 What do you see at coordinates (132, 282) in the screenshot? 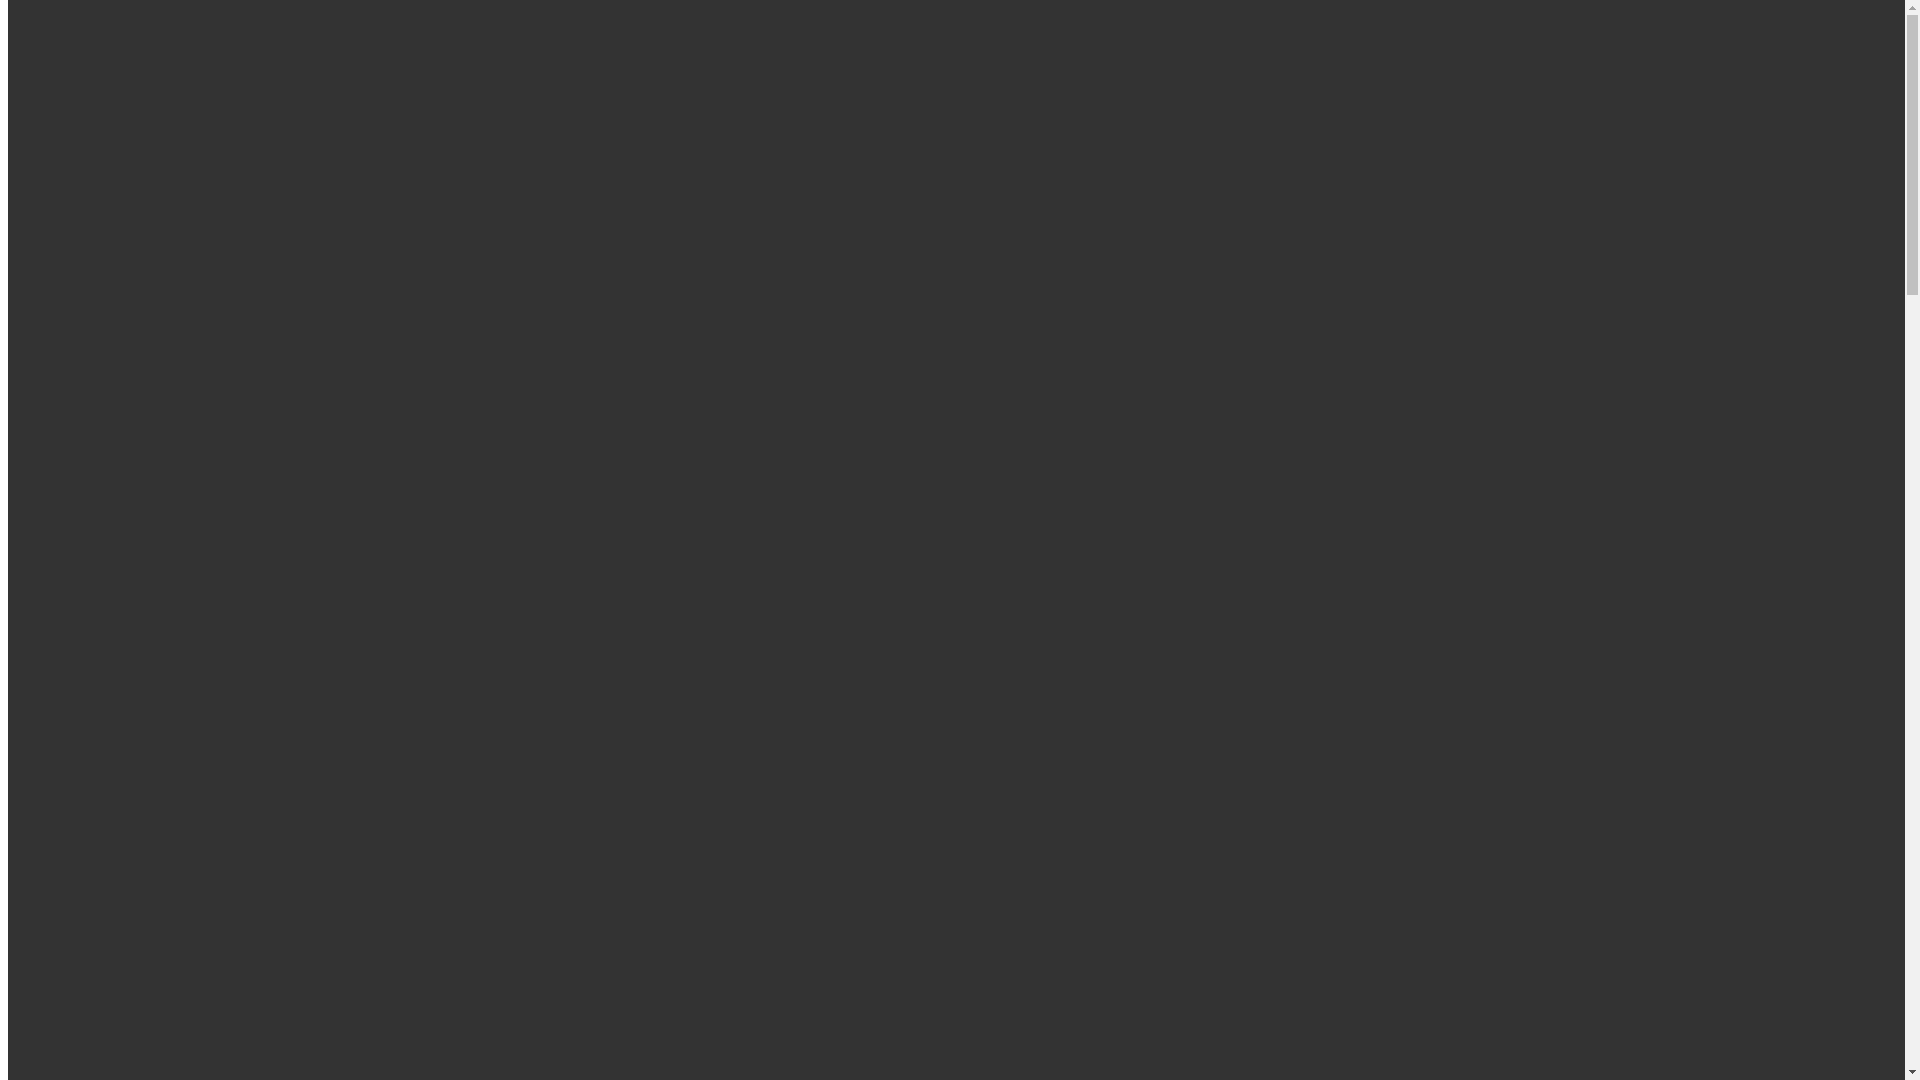
I see `Horizon 2020` at bounding box center [132, 282].